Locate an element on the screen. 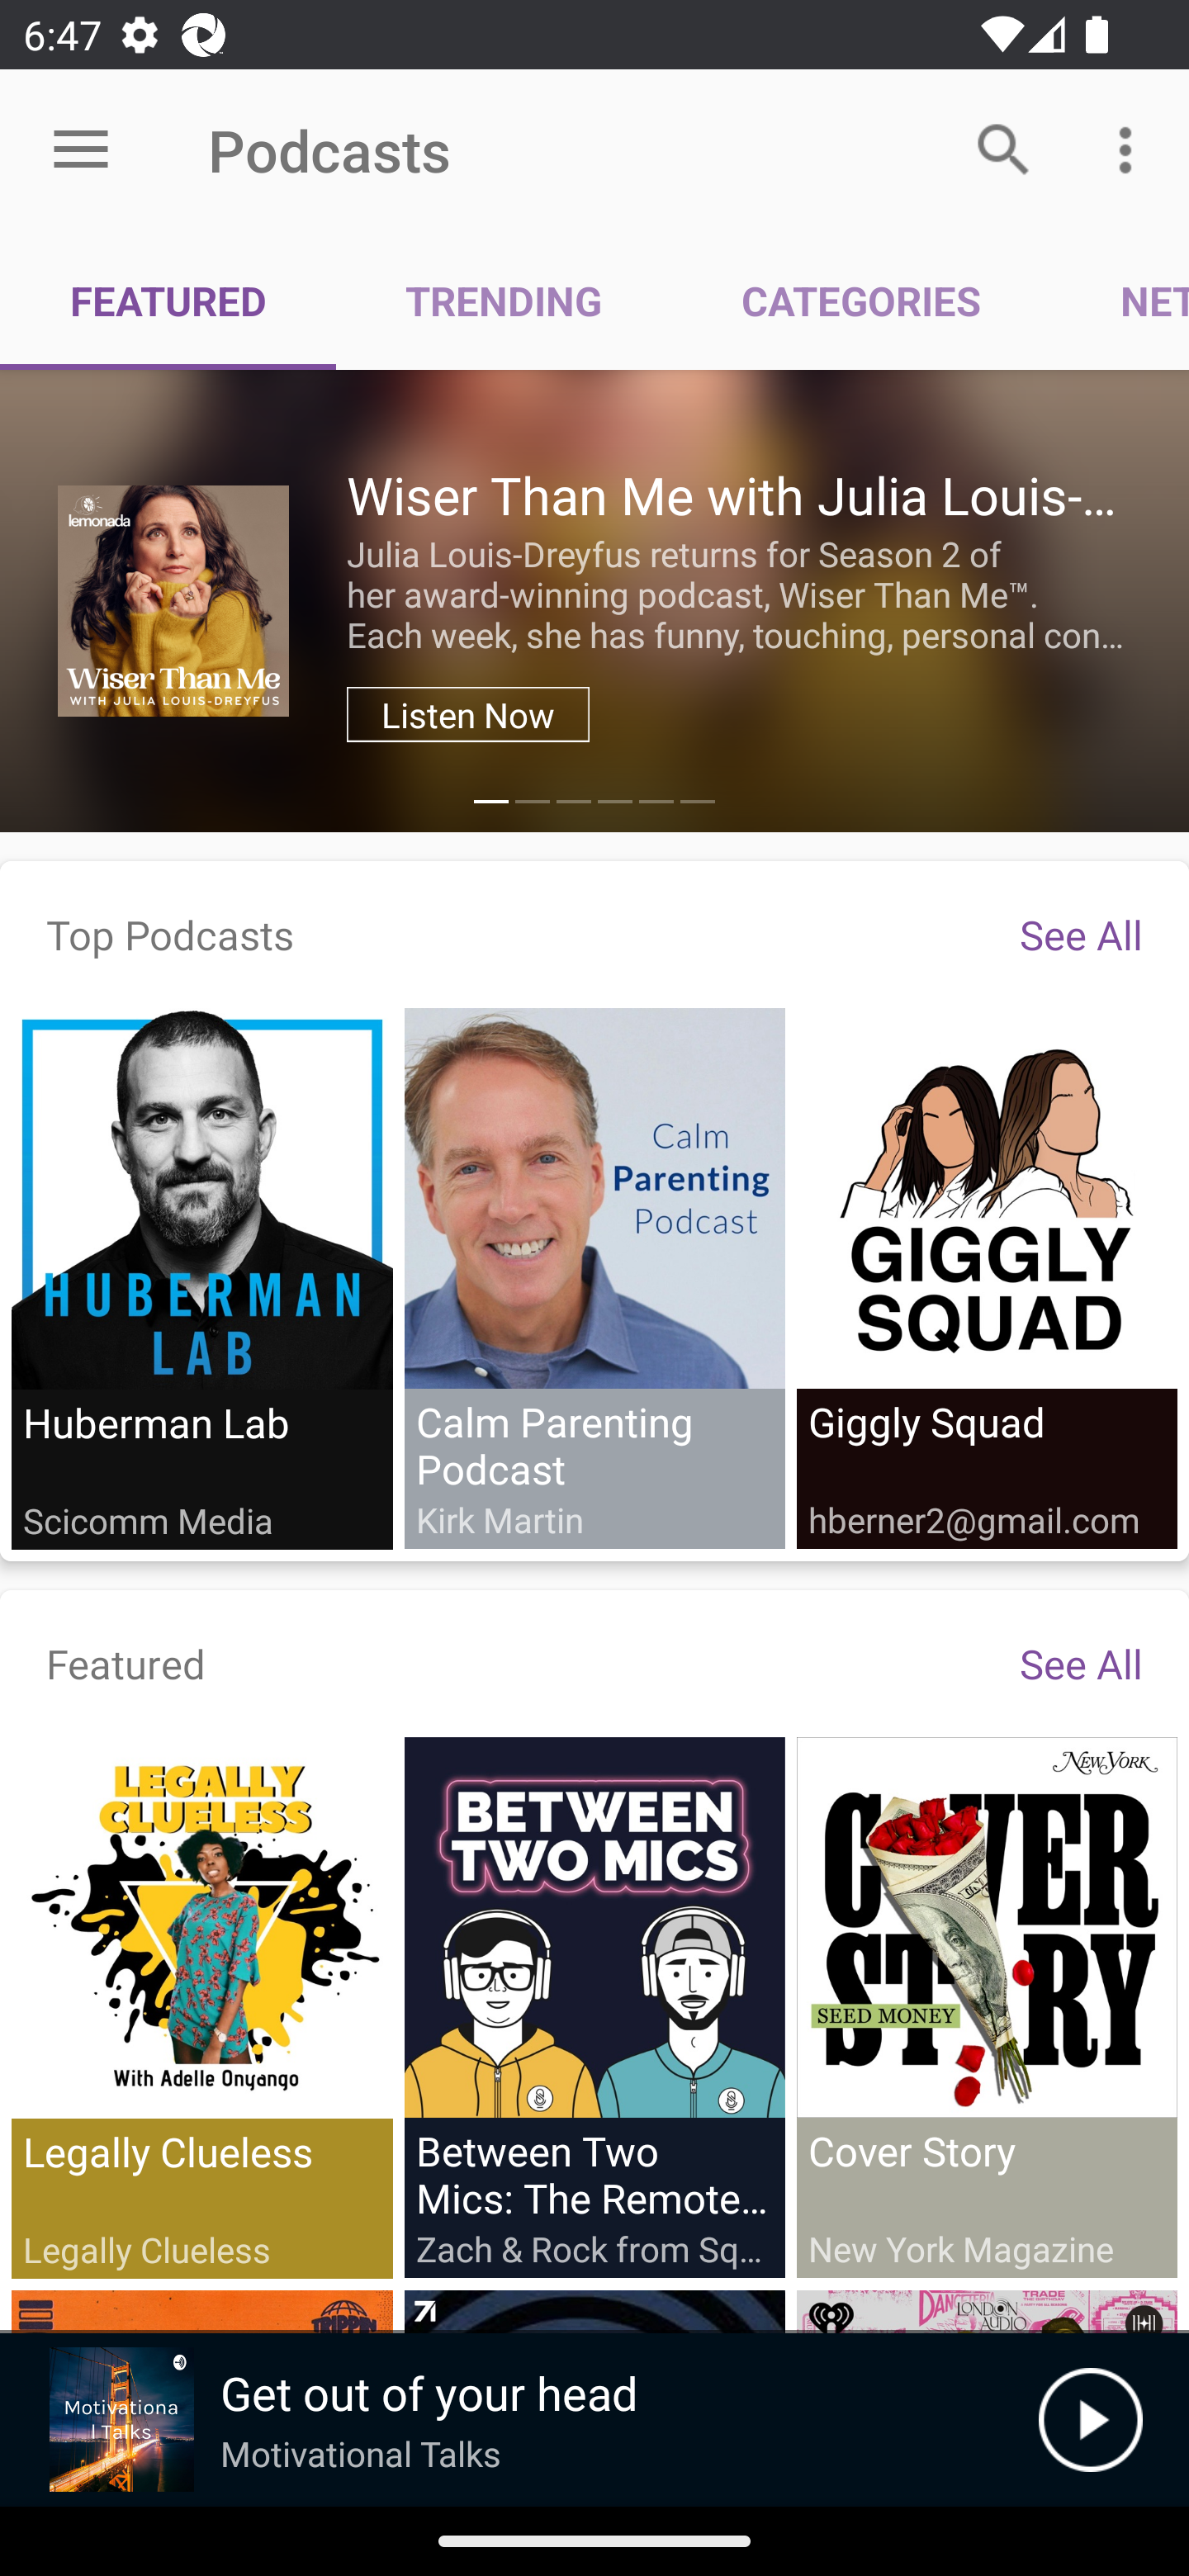 This screenshot has width=1189, height=2576. Giggly Squad hberner2@gmail.com is located at coordinates (986, 1277).